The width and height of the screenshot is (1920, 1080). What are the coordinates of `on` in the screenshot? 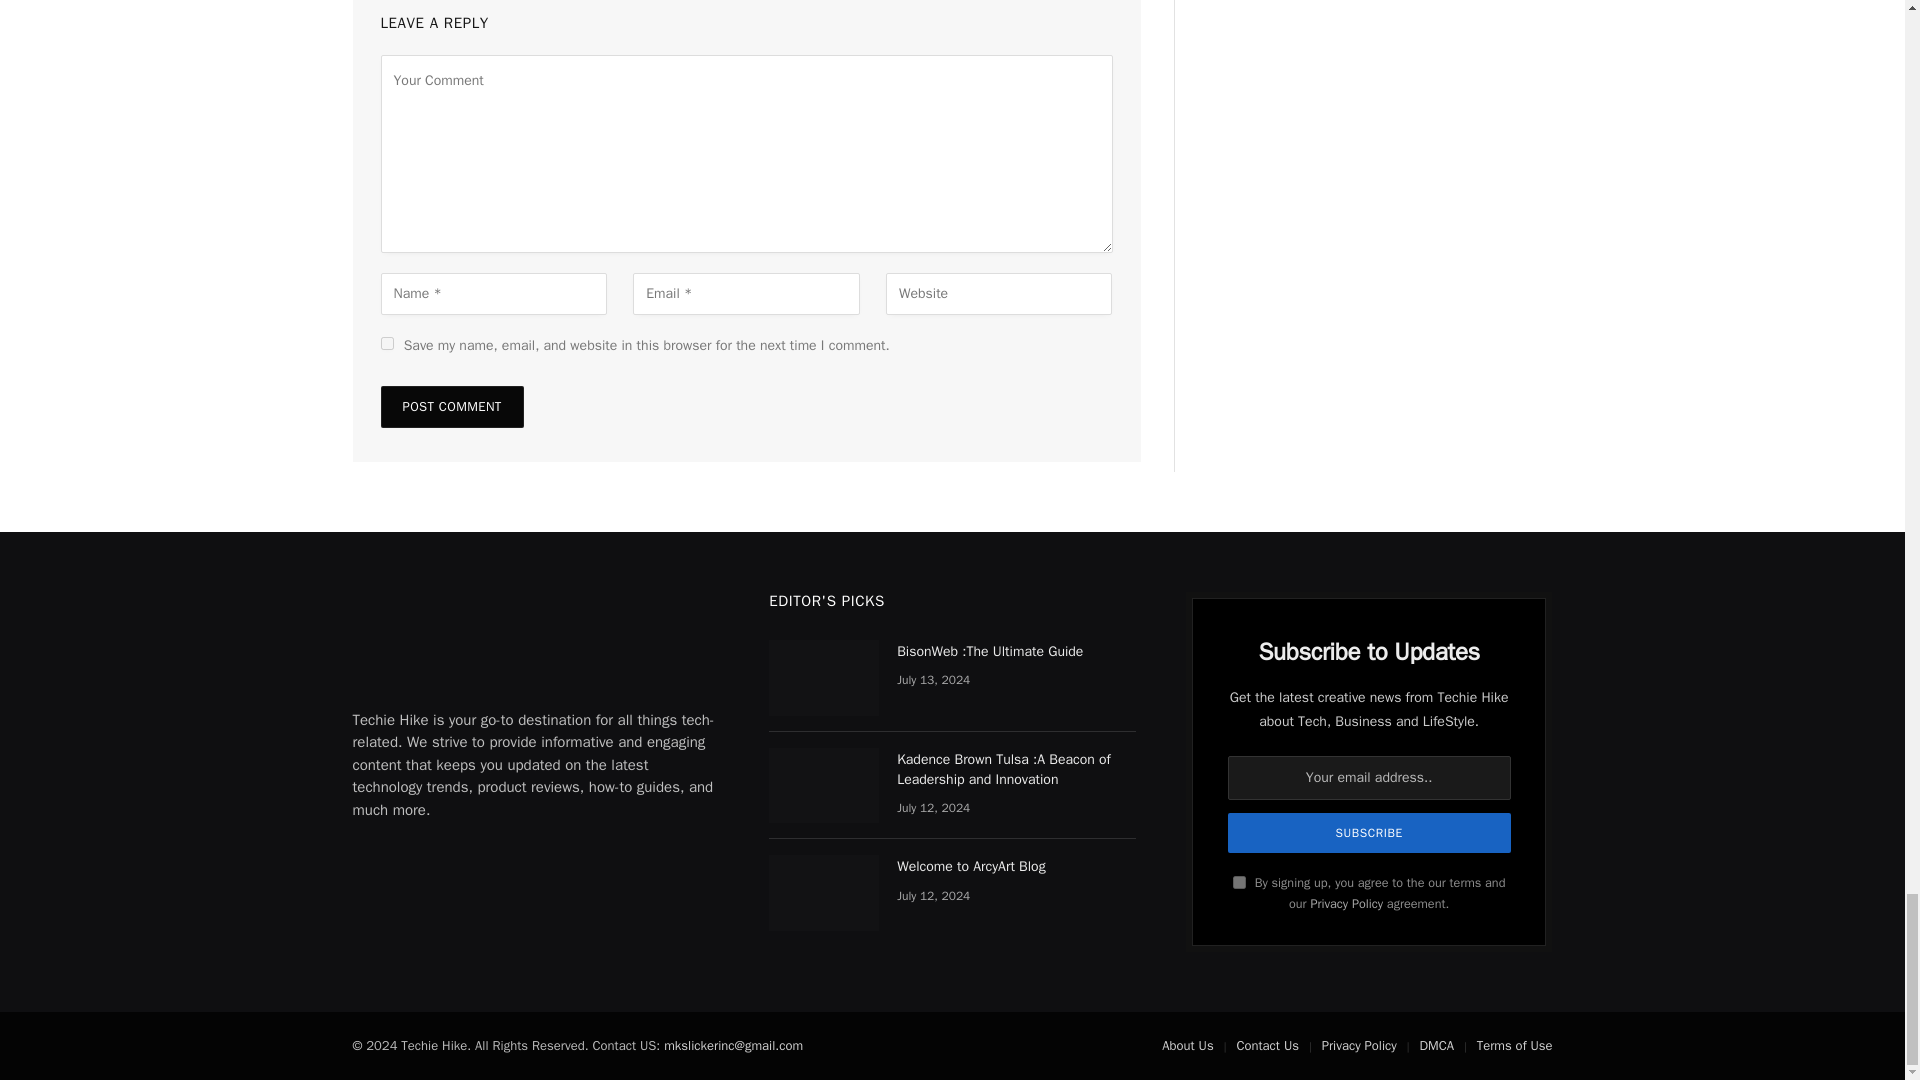 It's located at (1239, 882).